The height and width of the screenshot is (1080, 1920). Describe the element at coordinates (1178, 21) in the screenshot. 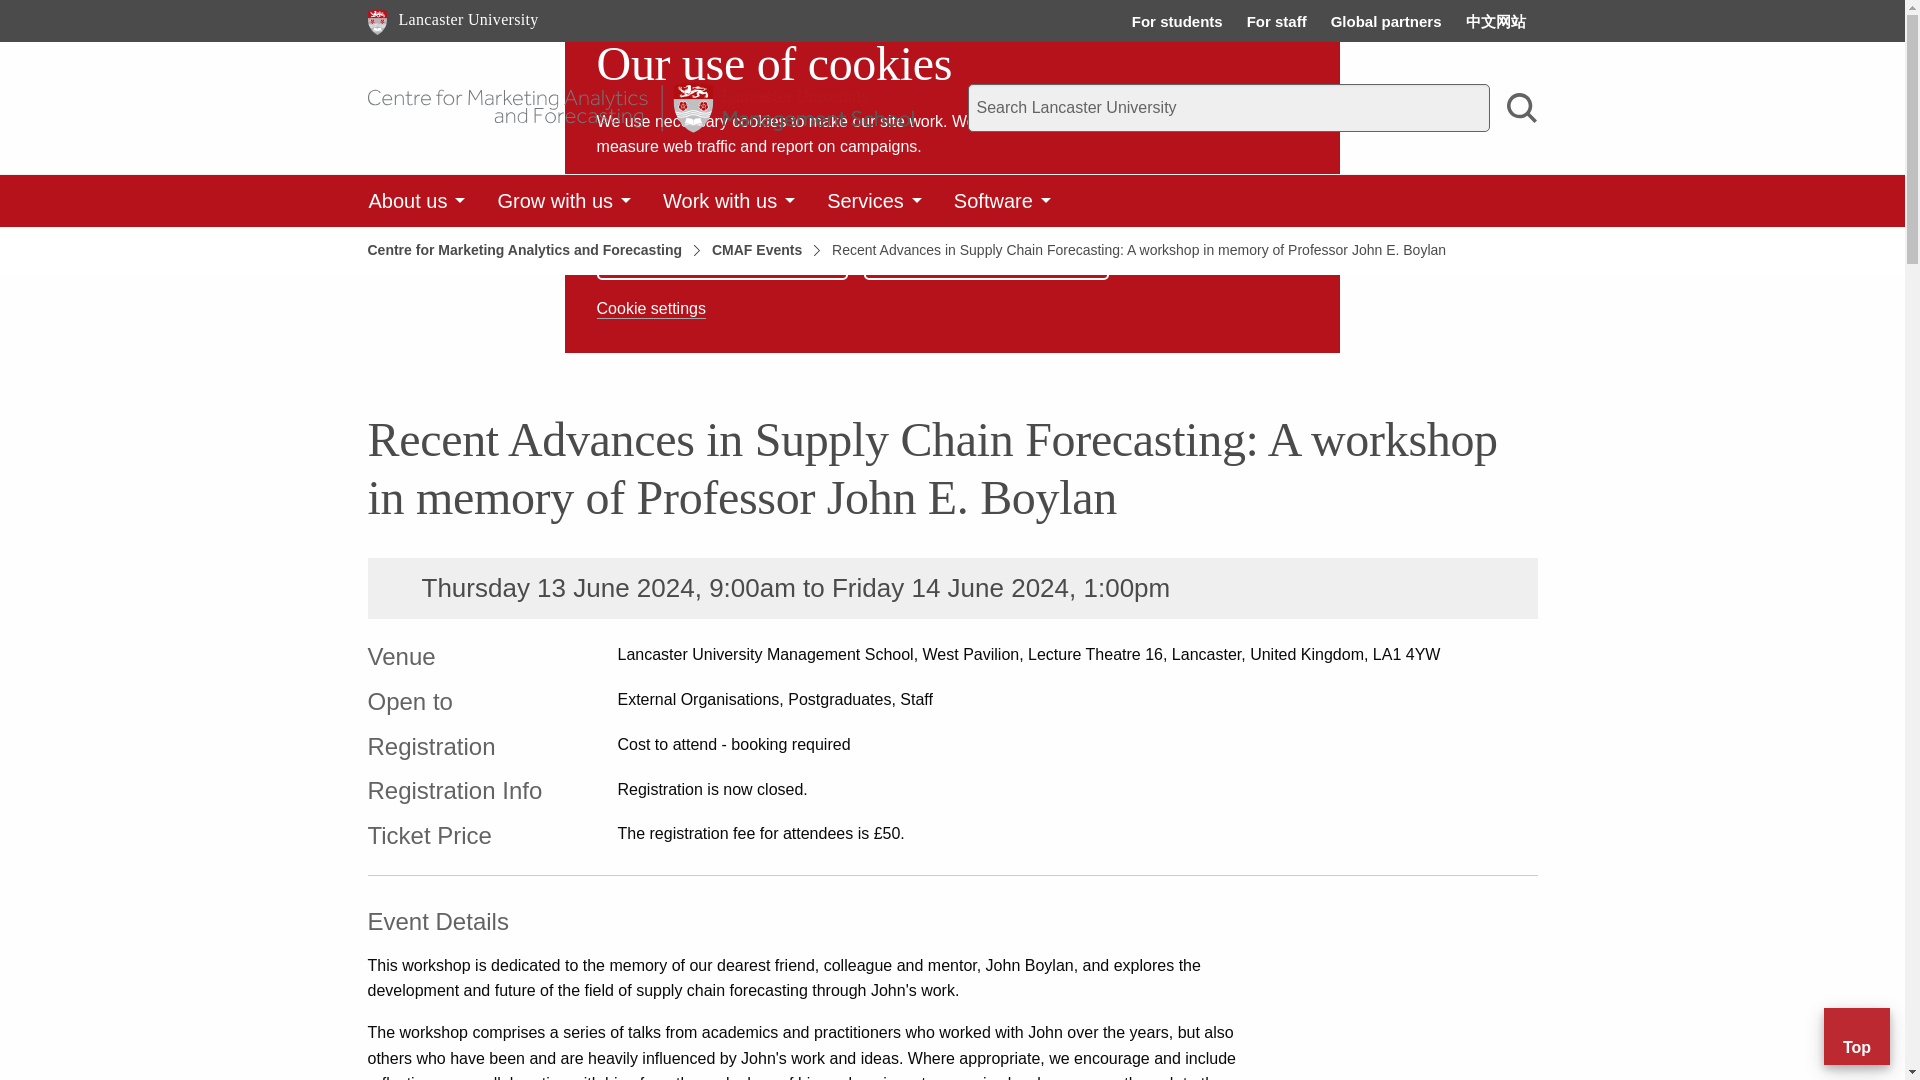

I see `For students` at that location.